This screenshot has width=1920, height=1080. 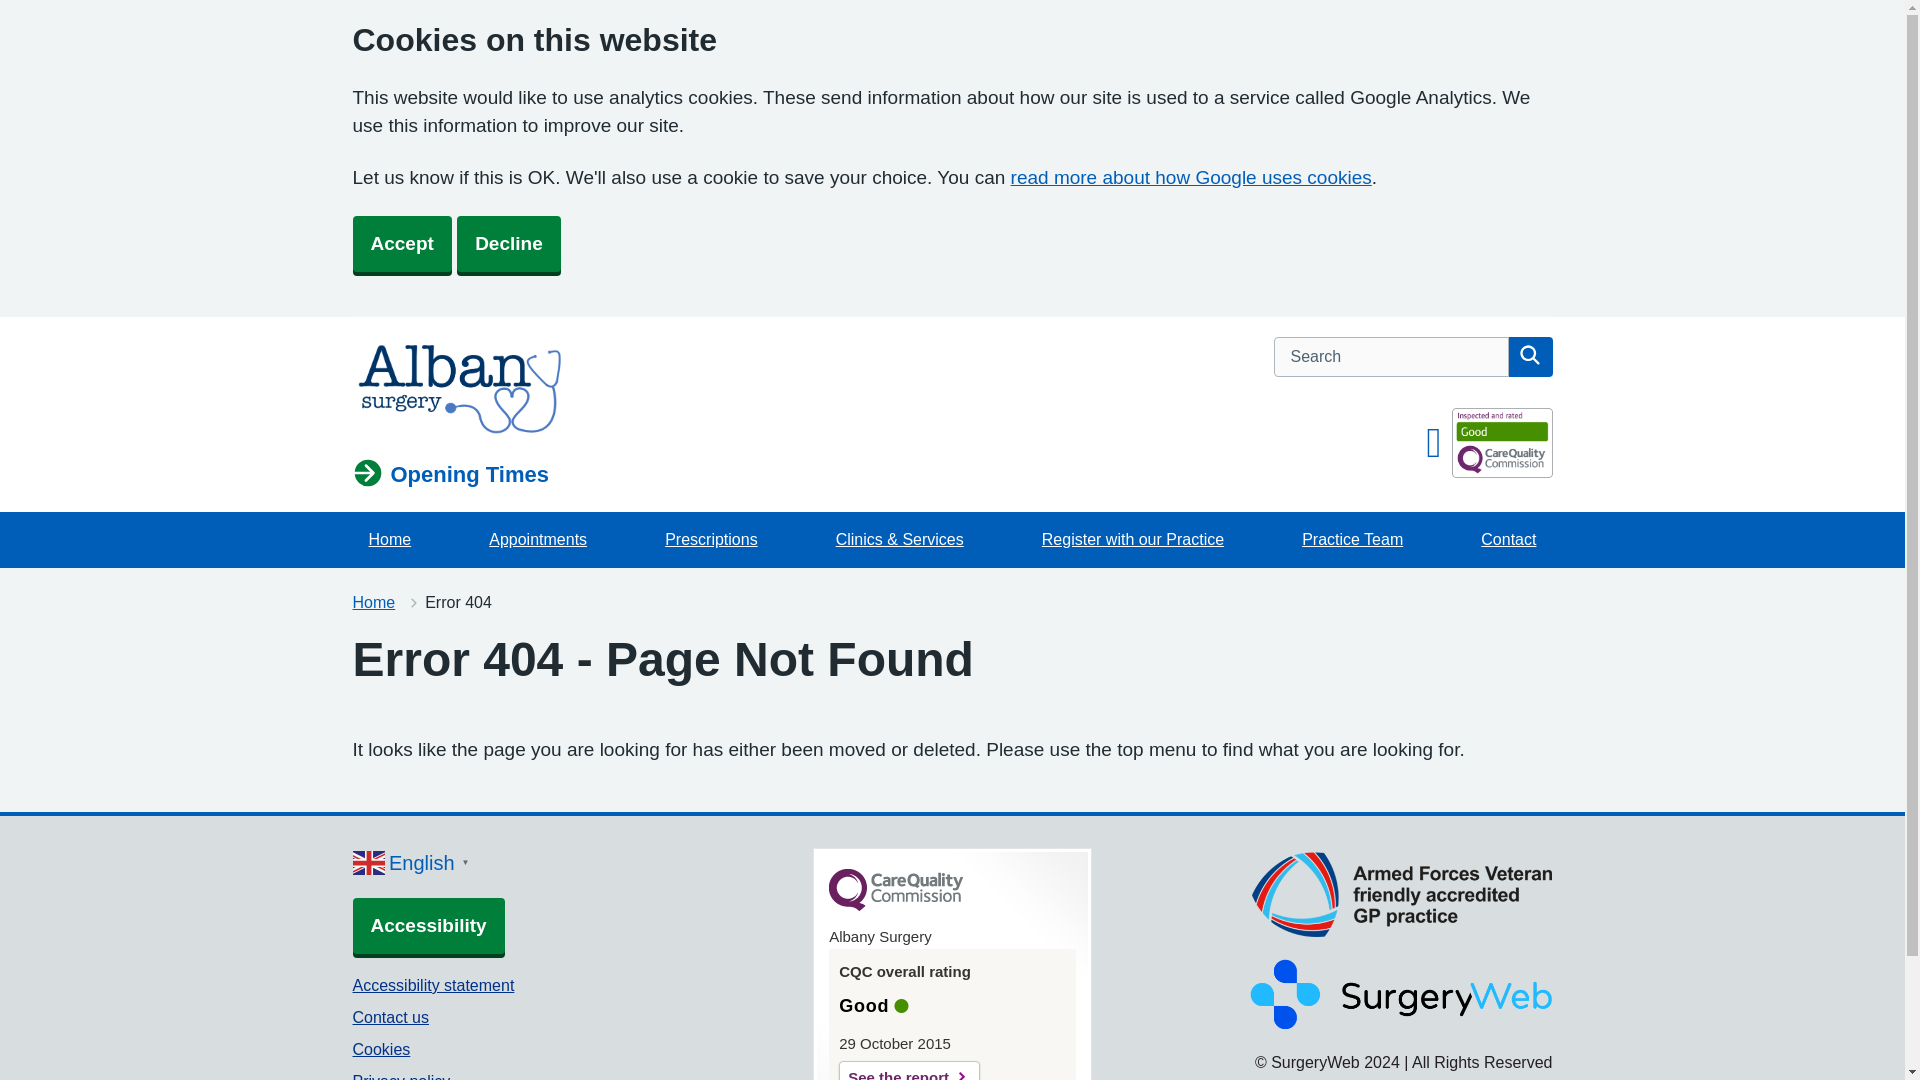 I want to click on Contact, so click(x=1508, y=540).